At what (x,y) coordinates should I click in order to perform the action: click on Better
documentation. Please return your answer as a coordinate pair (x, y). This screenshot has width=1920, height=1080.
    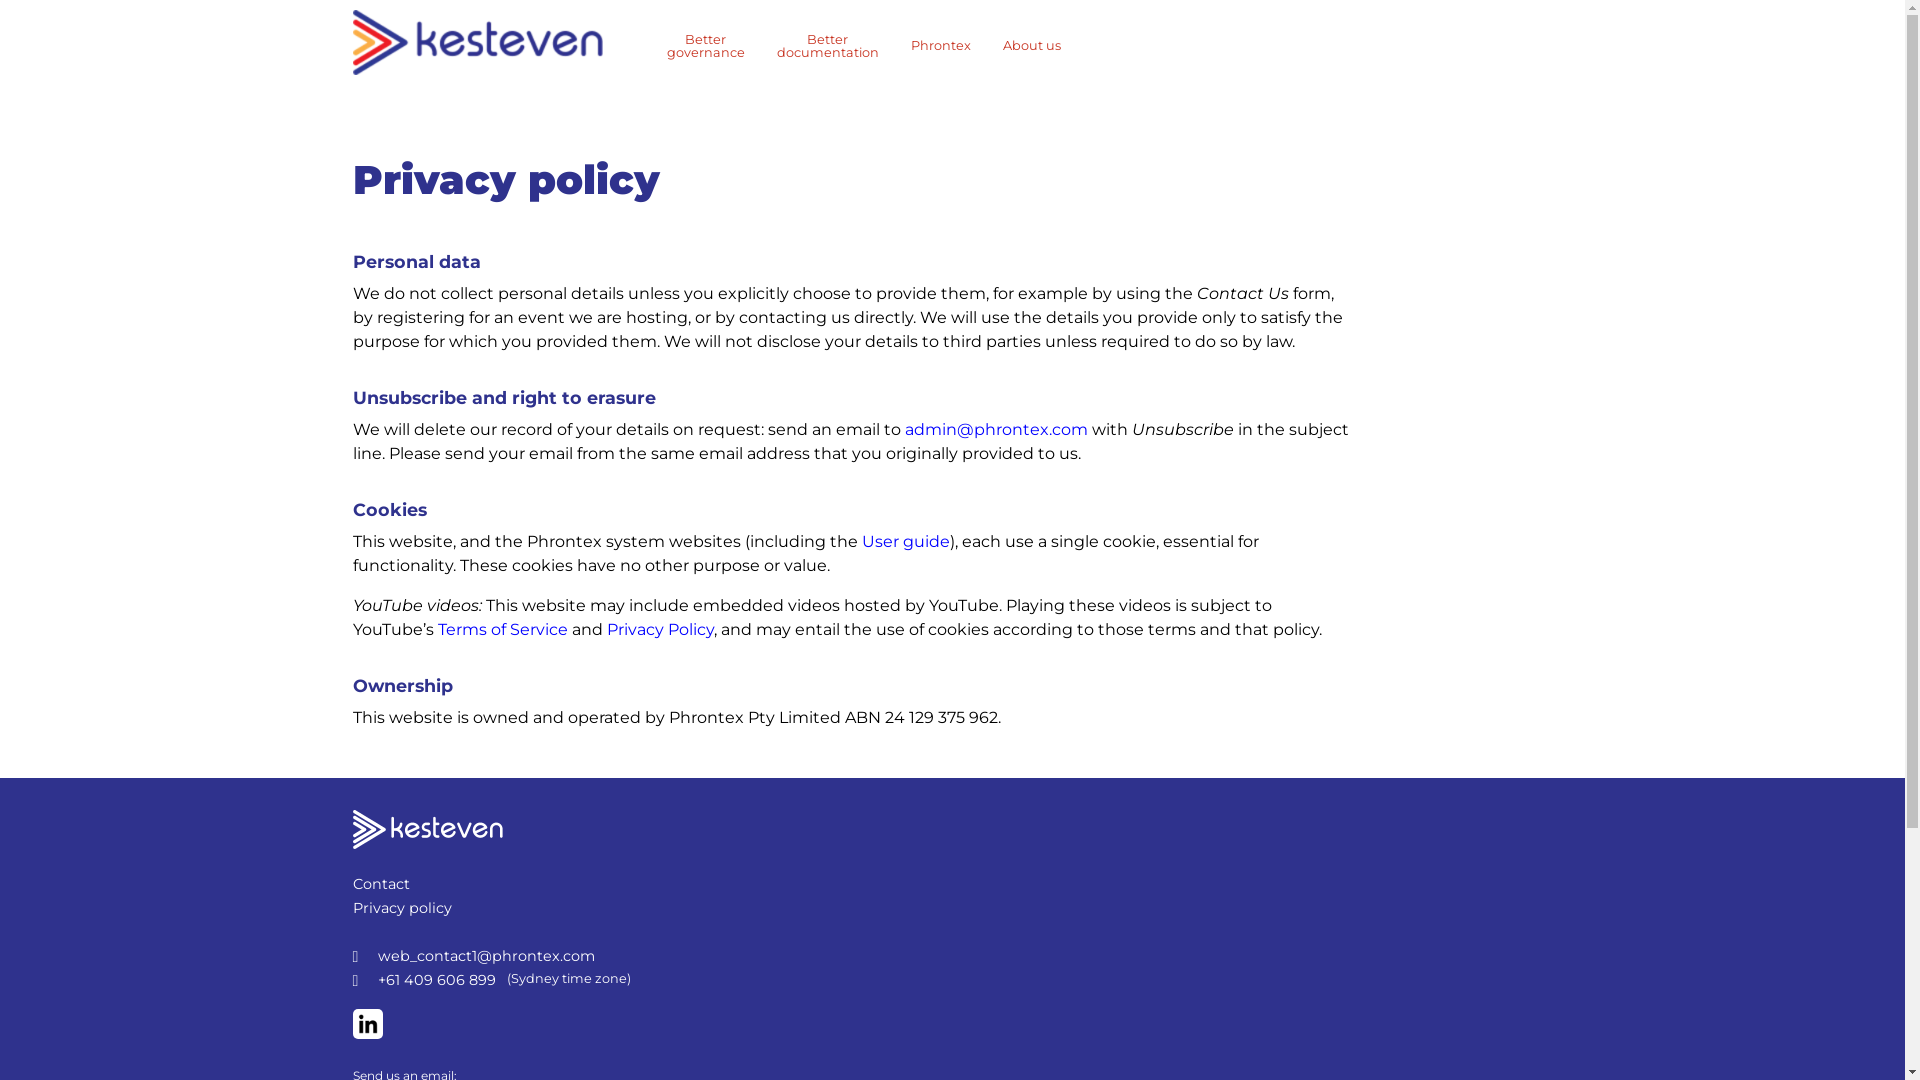
    Looking at the image, I should click on (827, 47).